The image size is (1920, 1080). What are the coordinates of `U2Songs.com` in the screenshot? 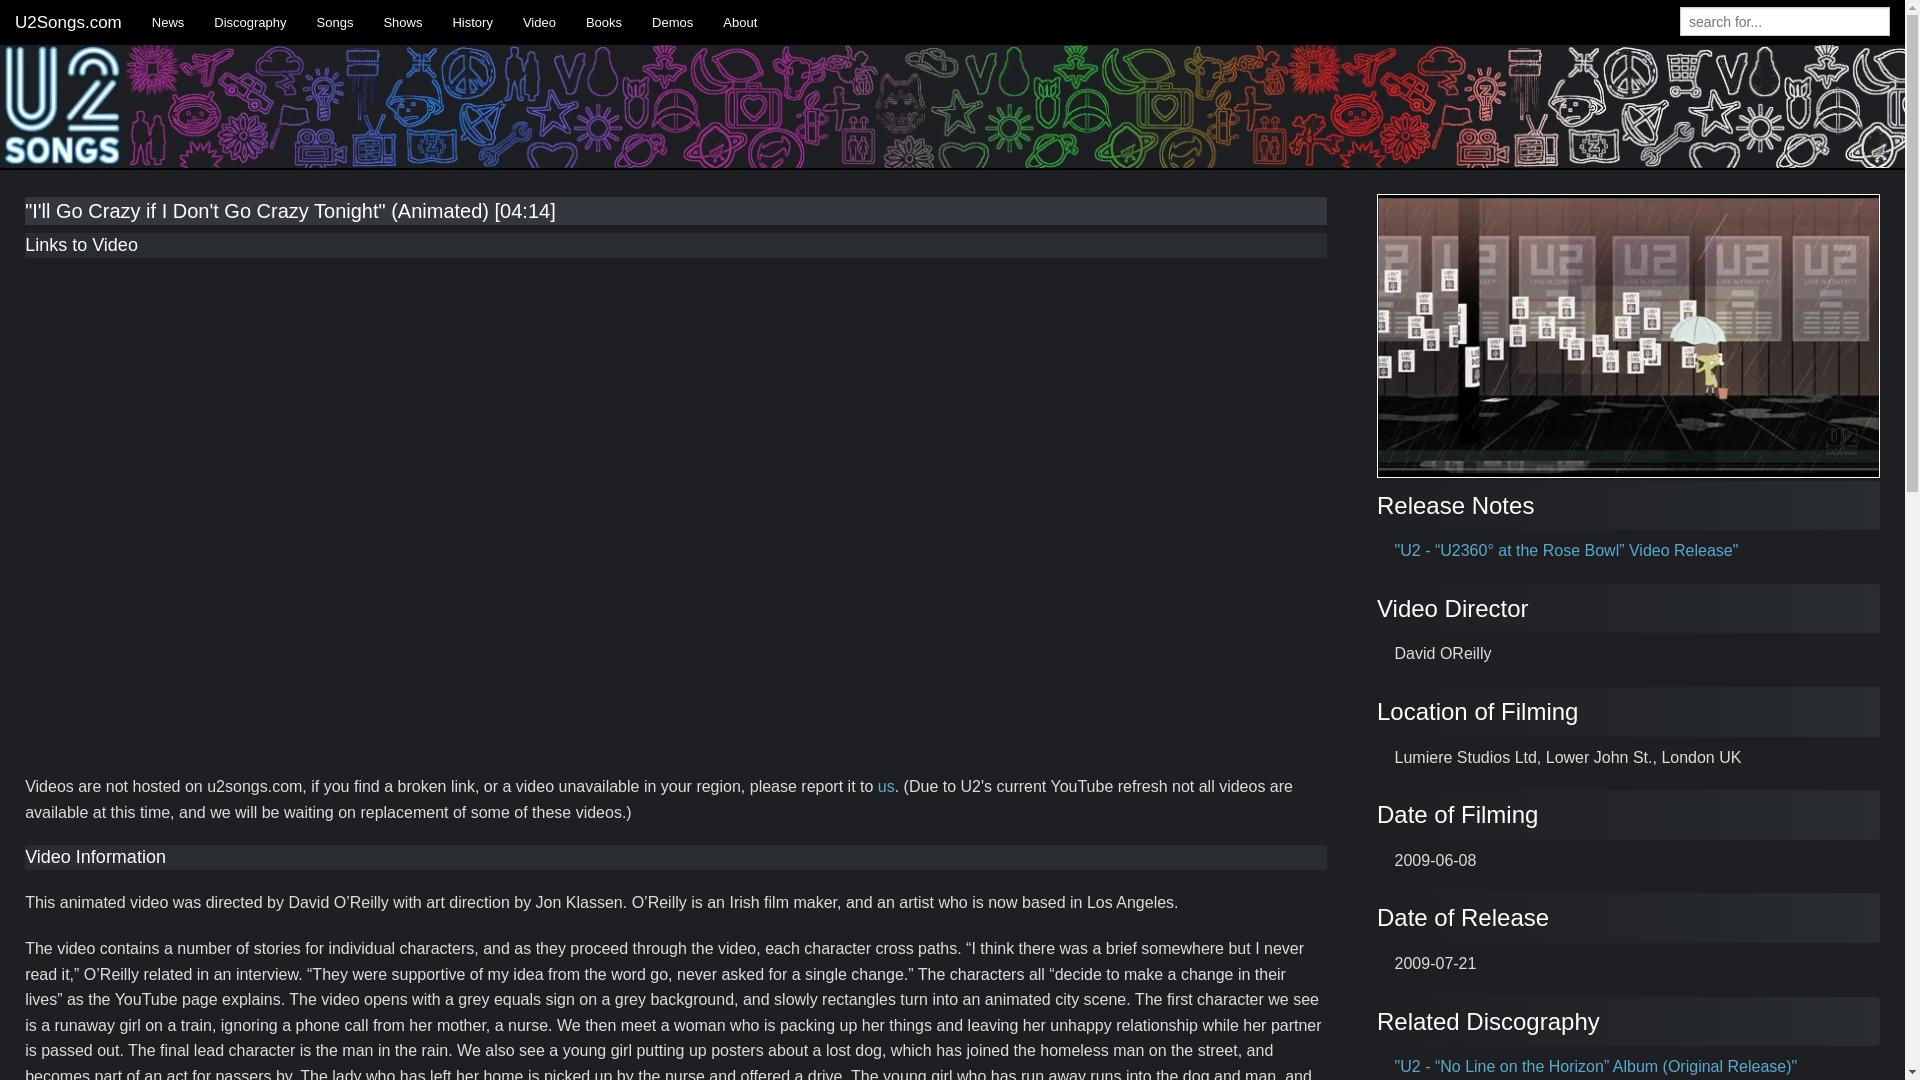 It's located at (68, 22).